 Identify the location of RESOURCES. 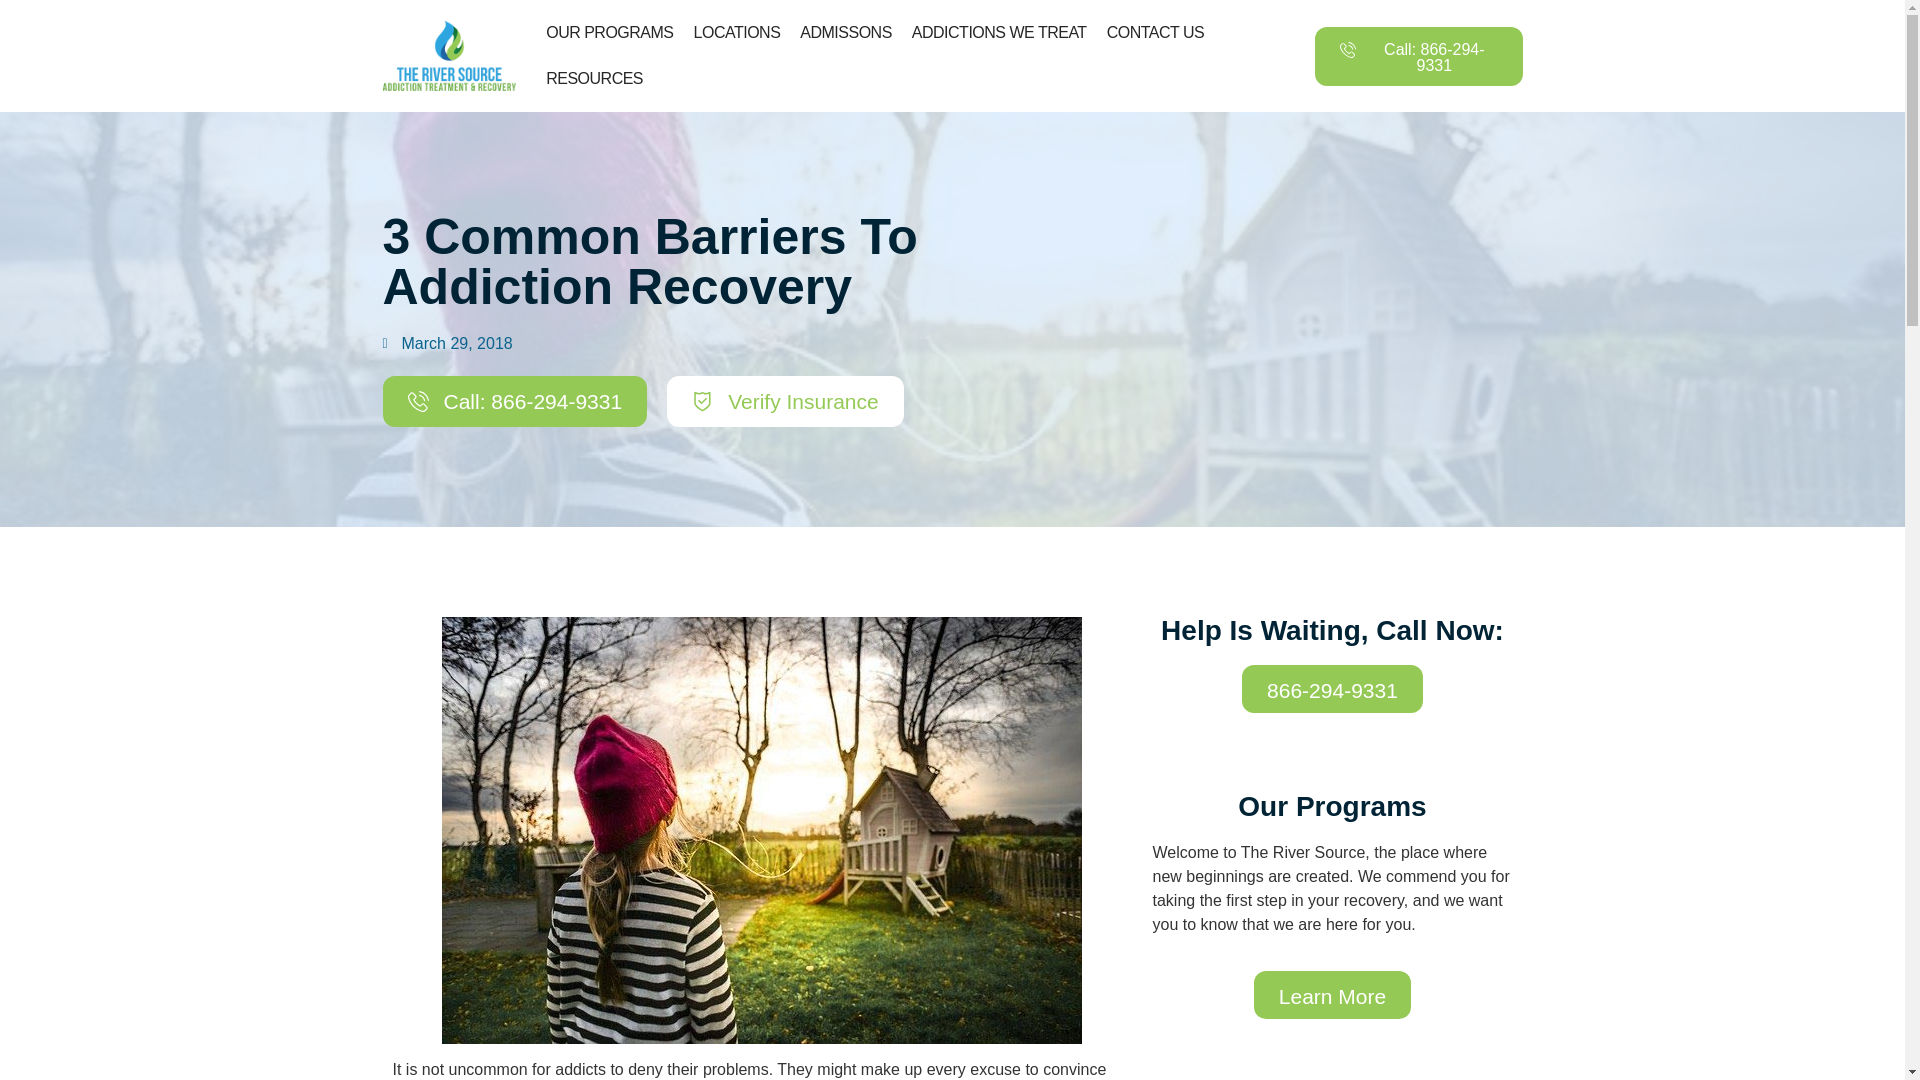
(594, 78).